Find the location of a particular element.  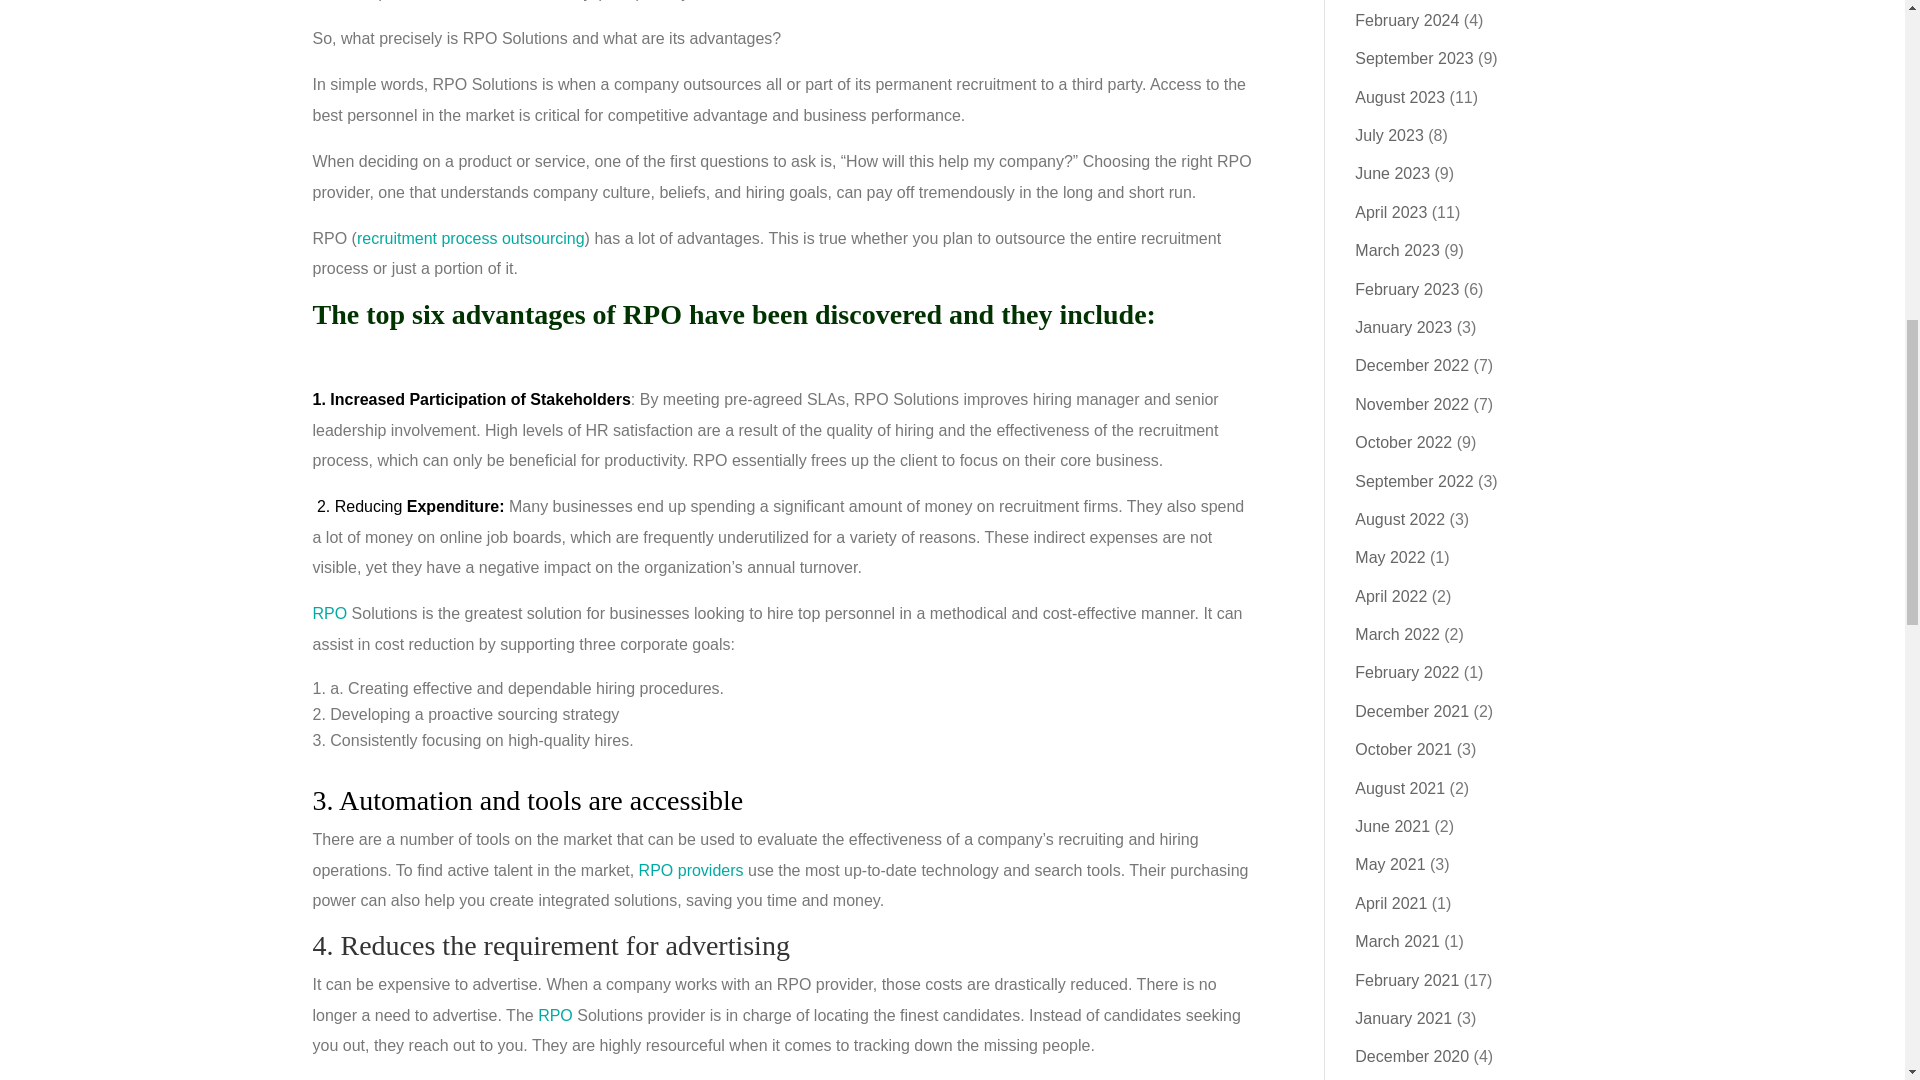

July 2023 is located at coordinates (1390, 135).